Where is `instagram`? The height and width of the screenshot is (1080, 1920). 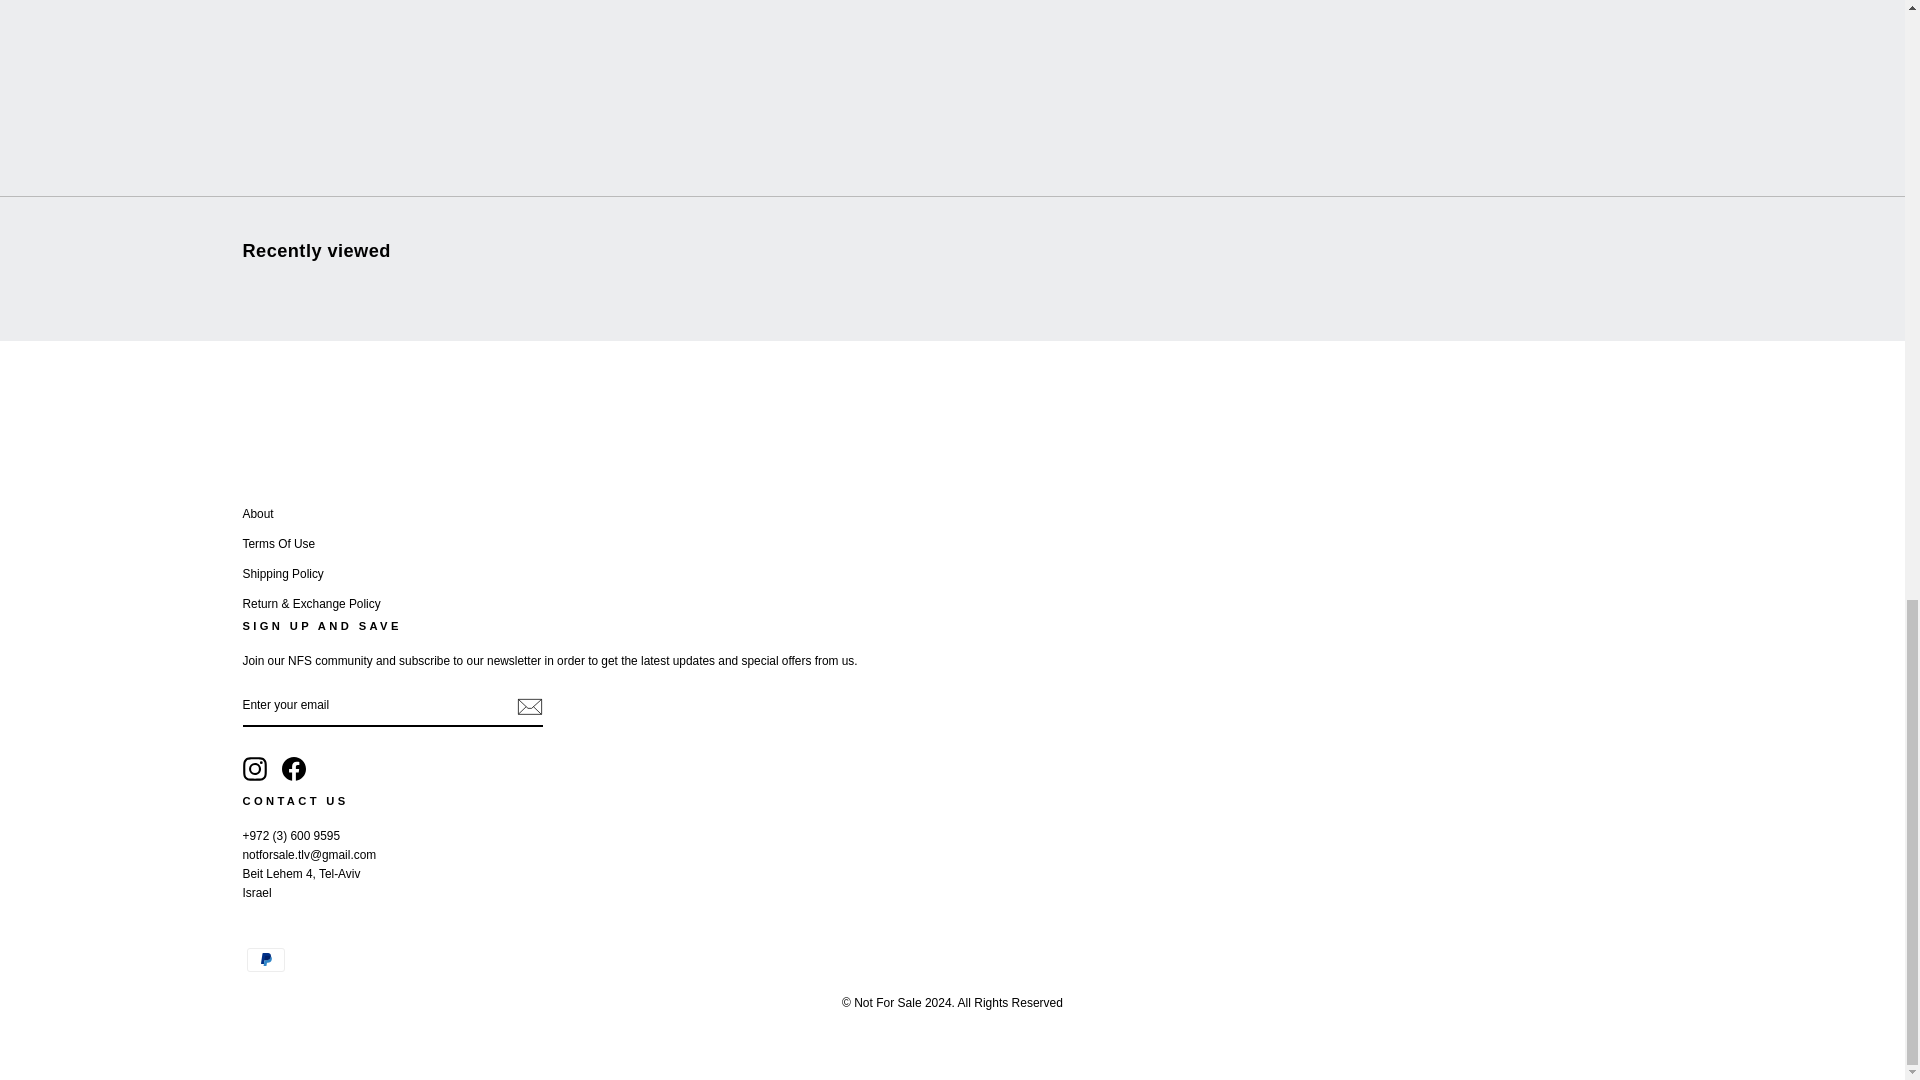
instagram is located at coordinates (254, 768).